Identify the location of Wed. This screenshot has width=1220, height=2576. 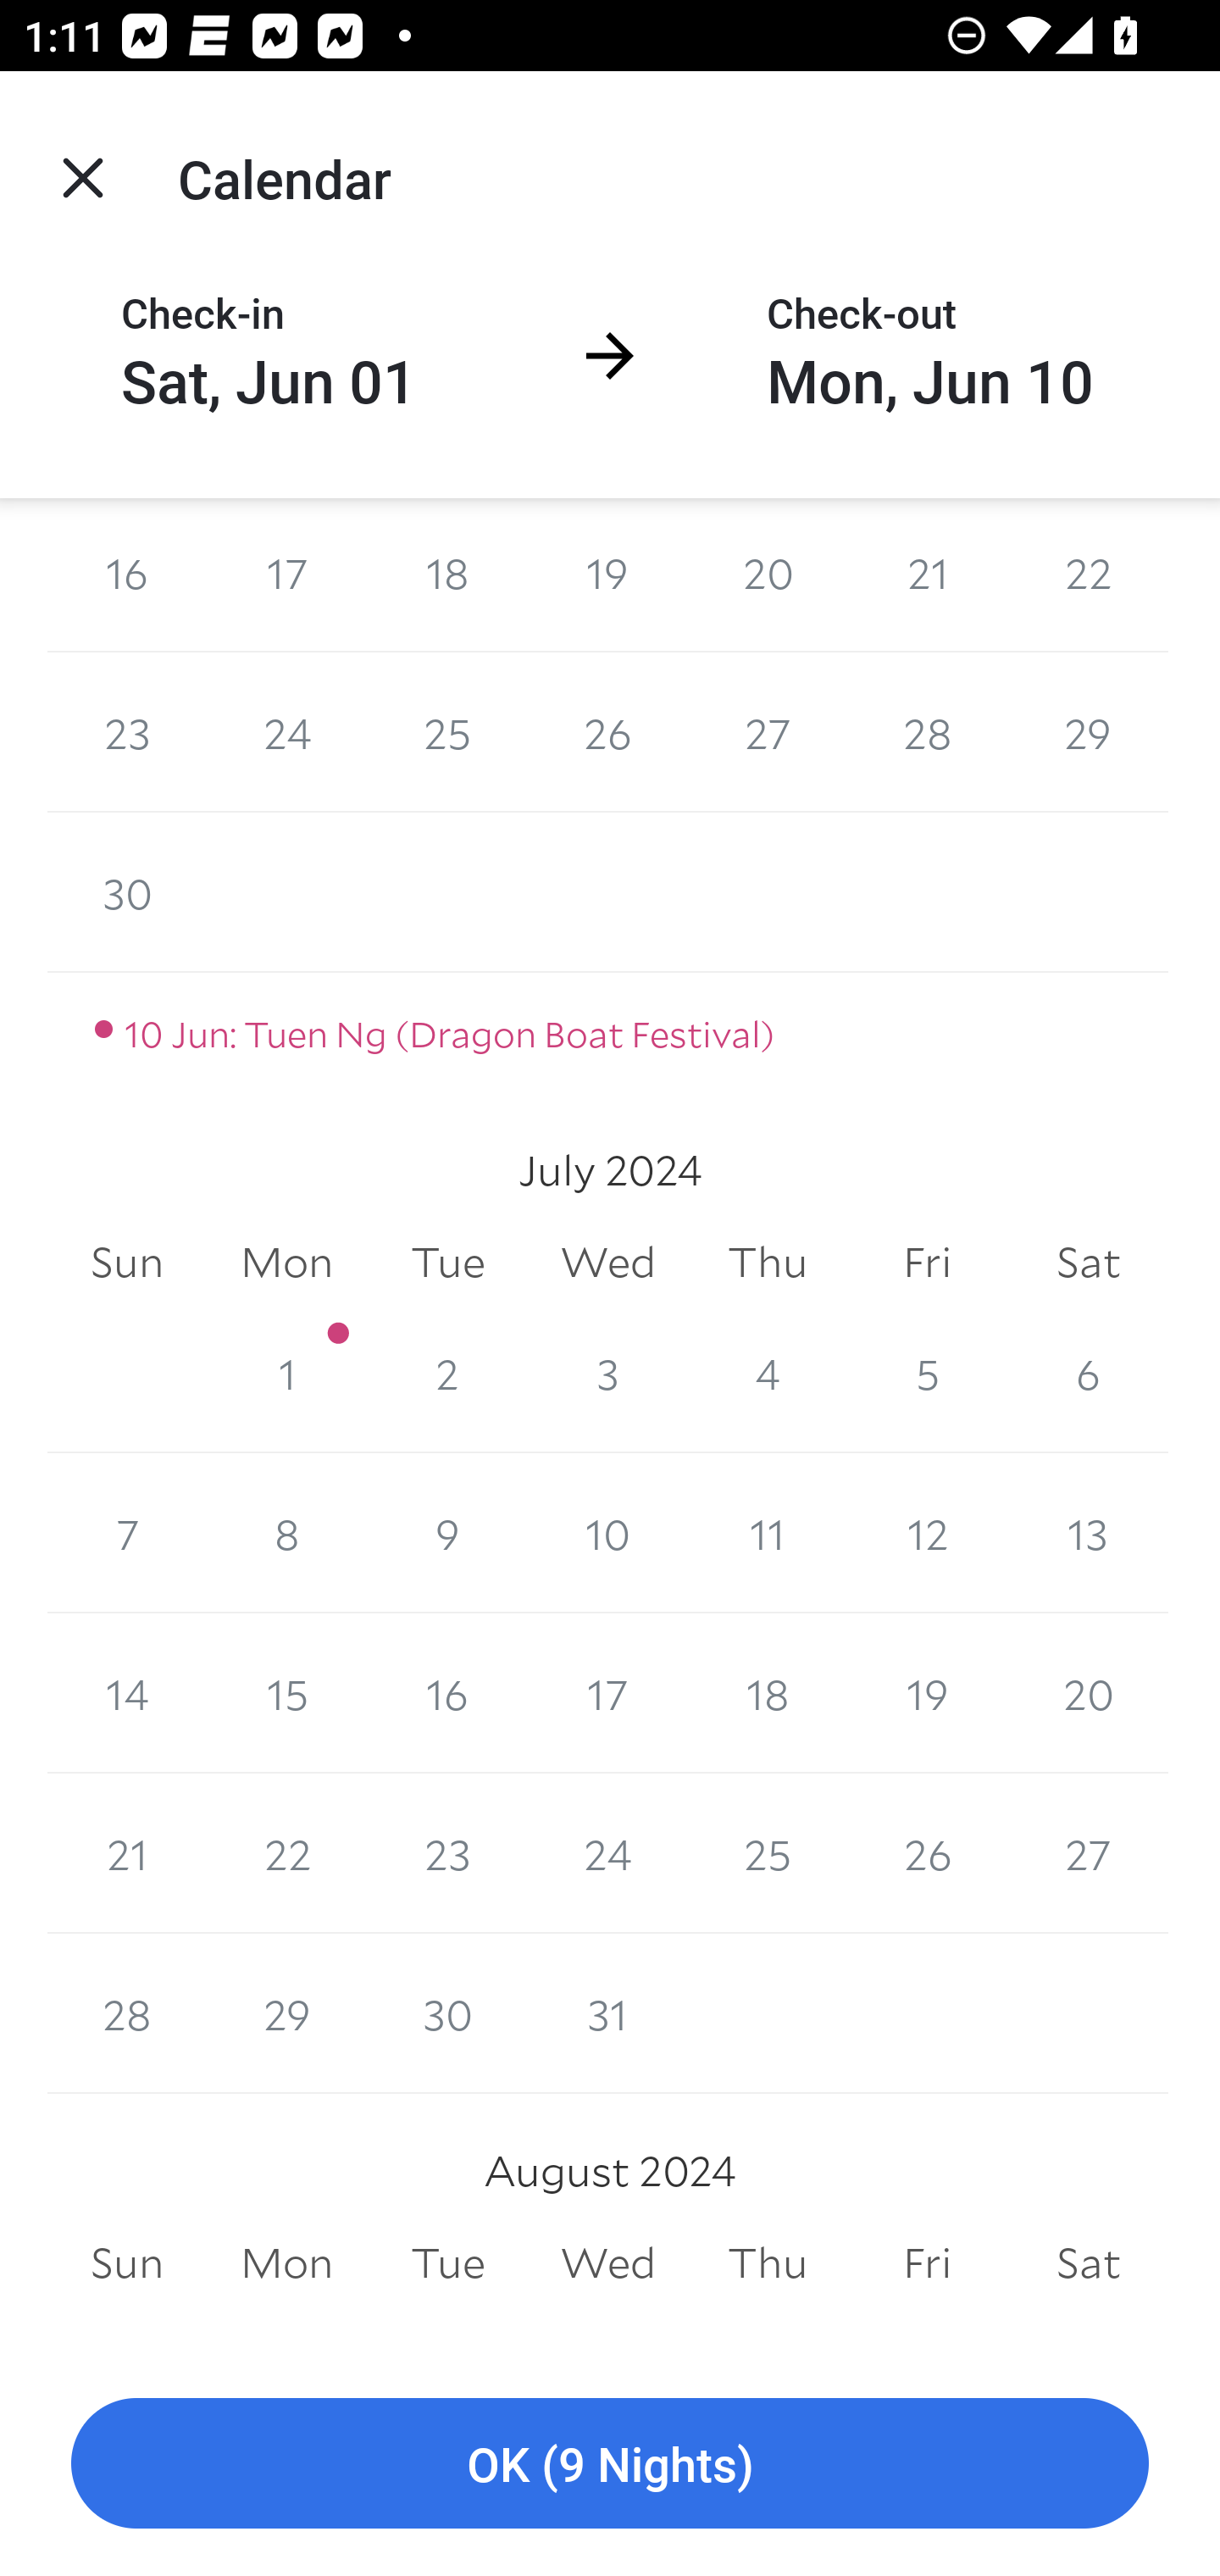
(608, 2262).